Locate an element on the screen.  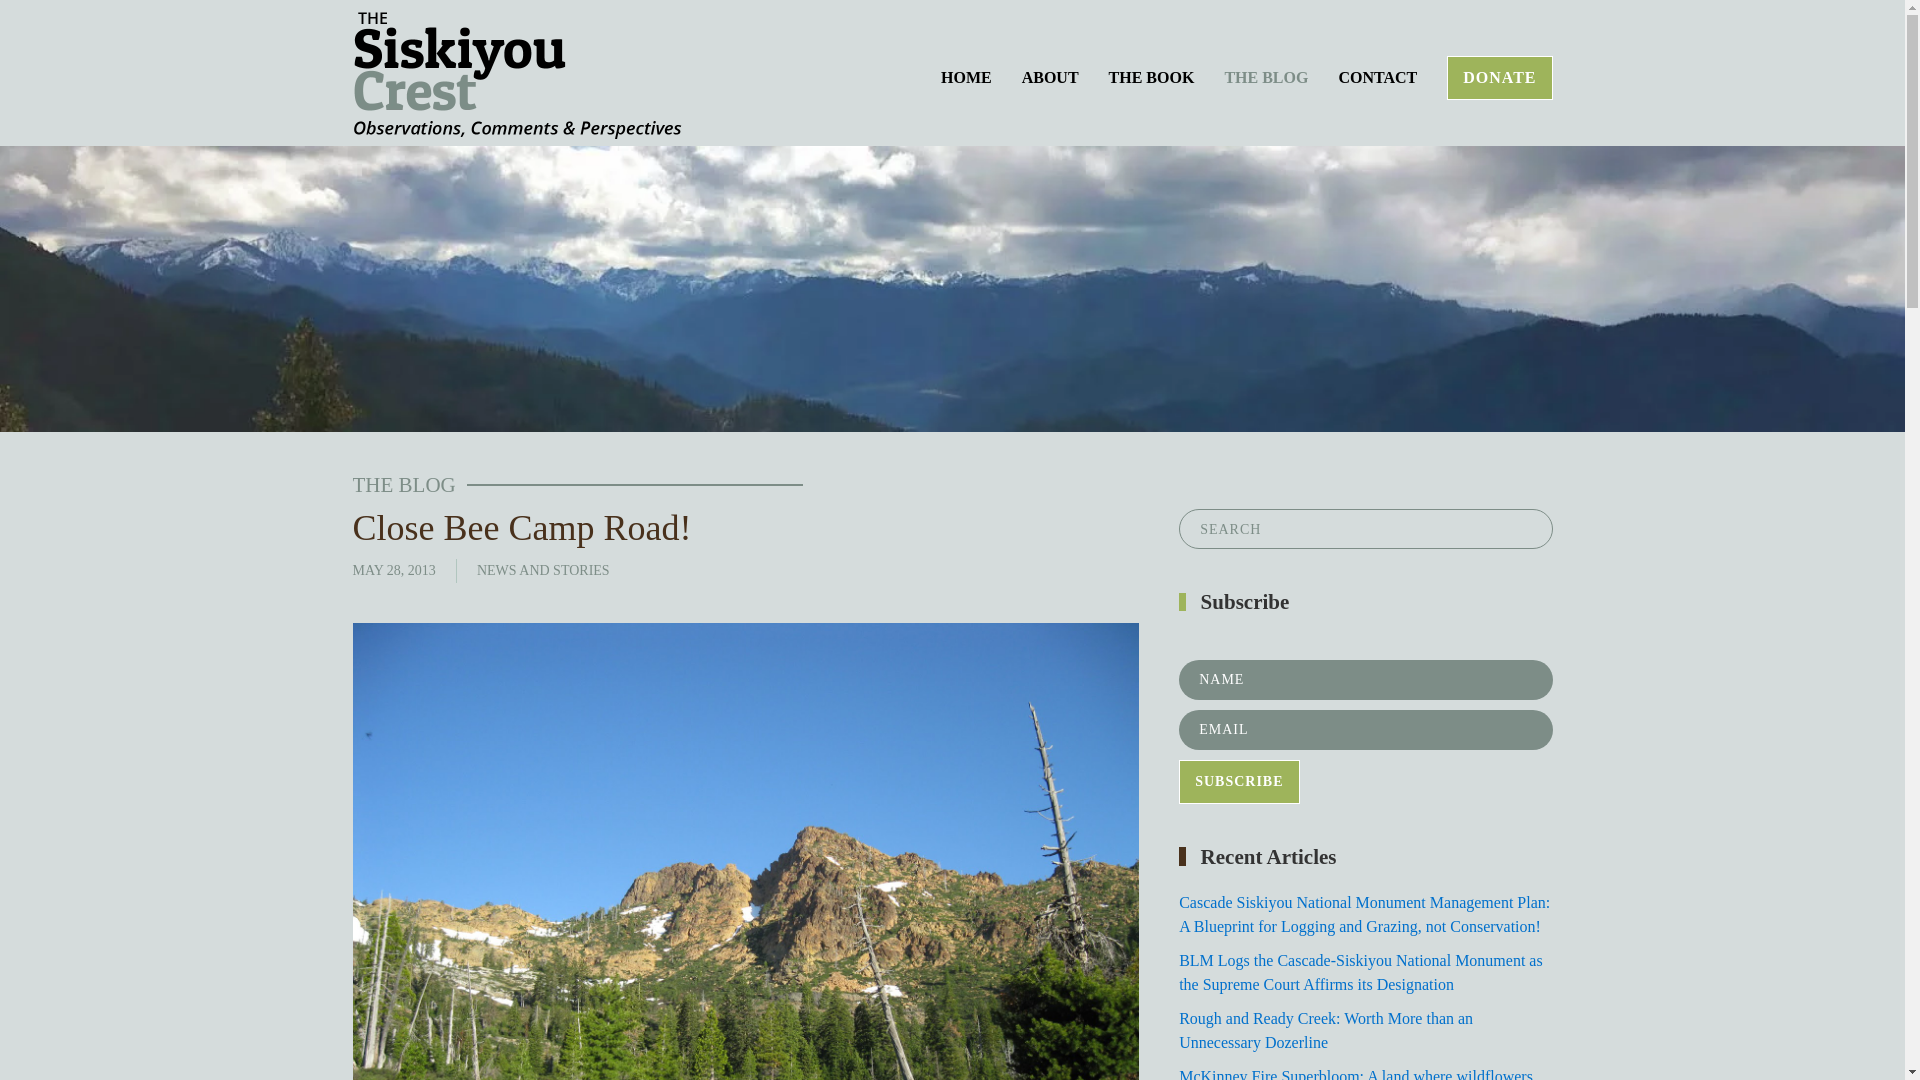
DONATE is located at coordinates (1499, 78).